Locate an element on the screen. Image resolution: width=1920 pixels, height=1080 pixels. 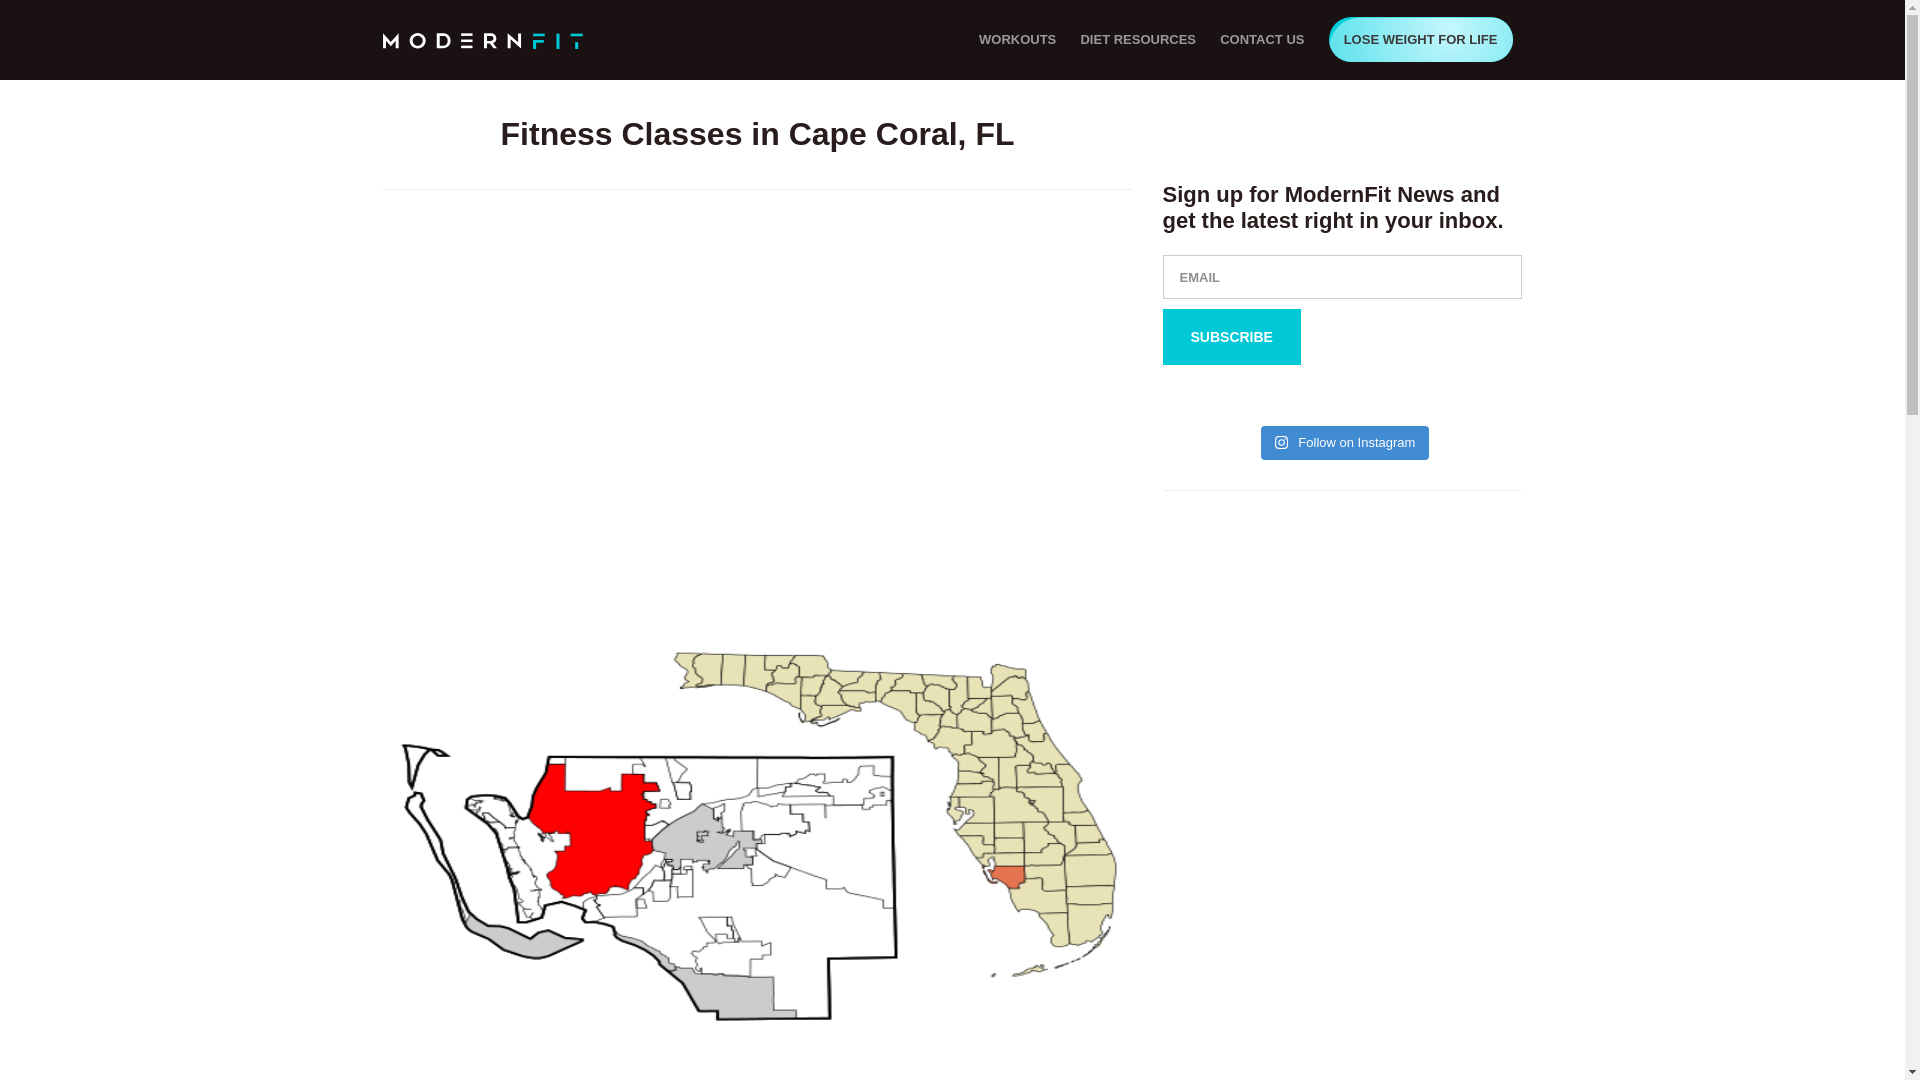
LOSE WEIGHT FOR LIFE is located at coordinates (1420, 40).